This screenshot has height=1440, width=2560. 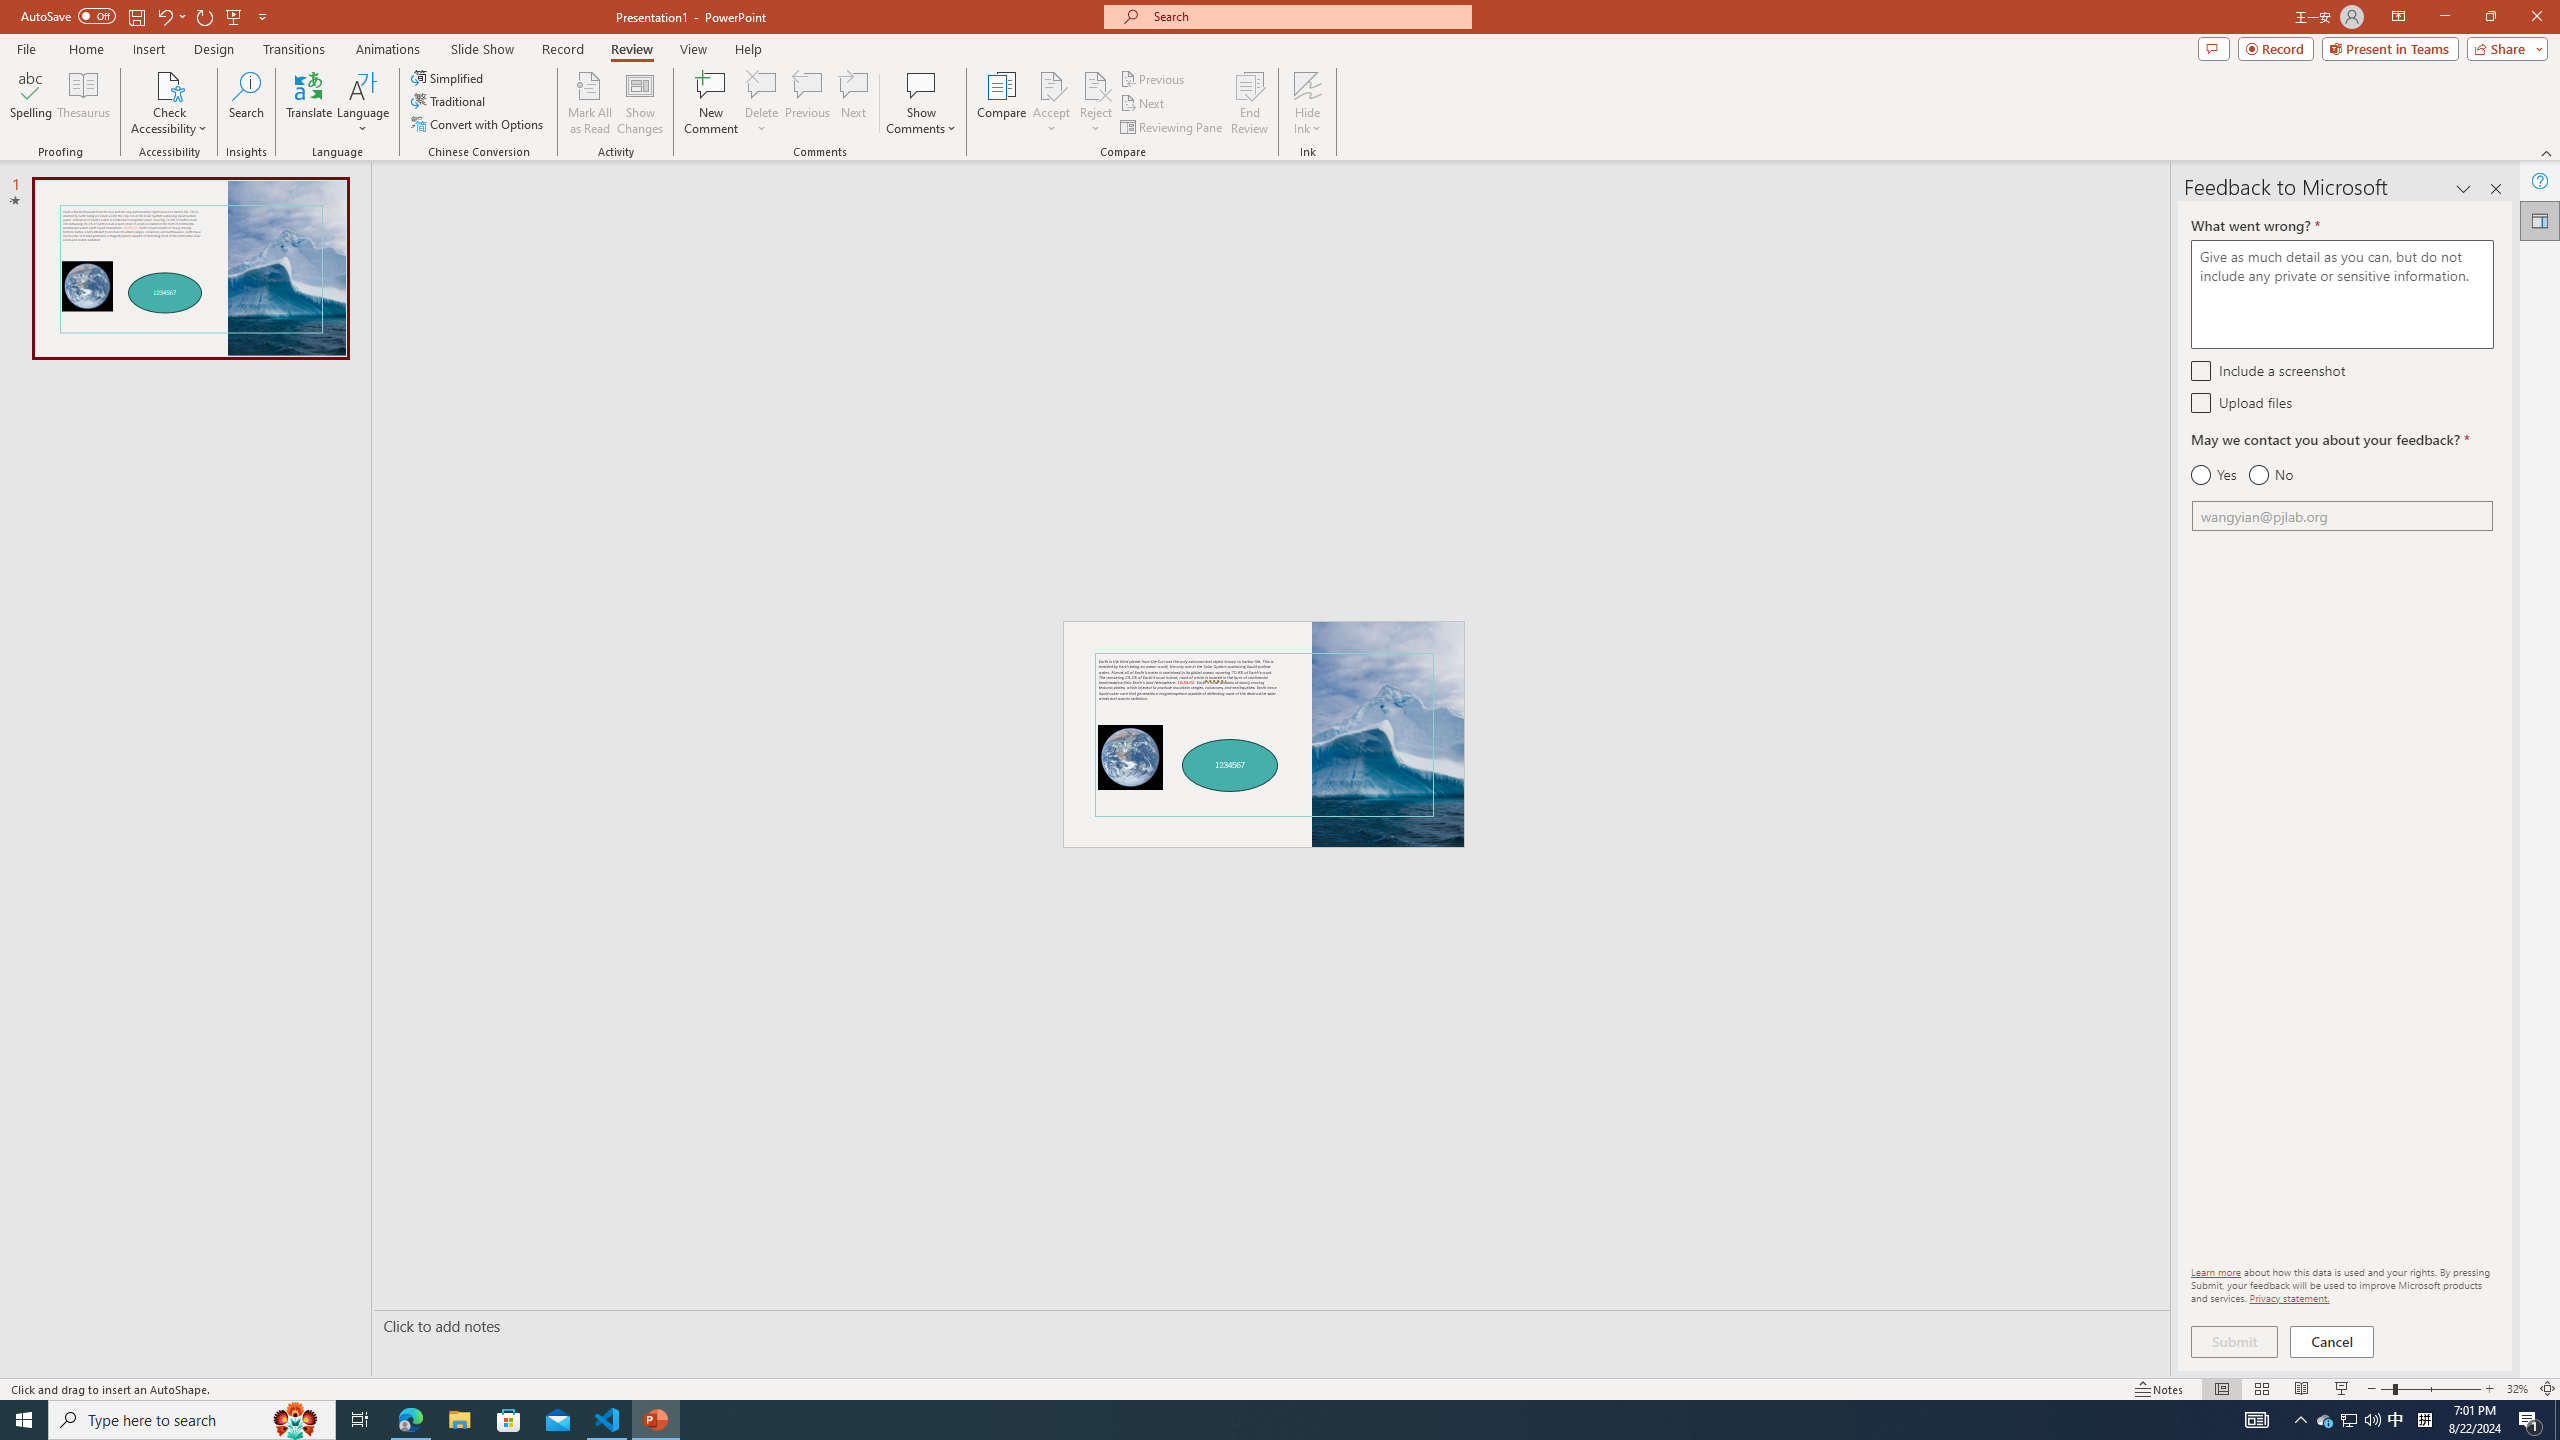 I want to click on Accept Change, so click(x=1052, y=85).